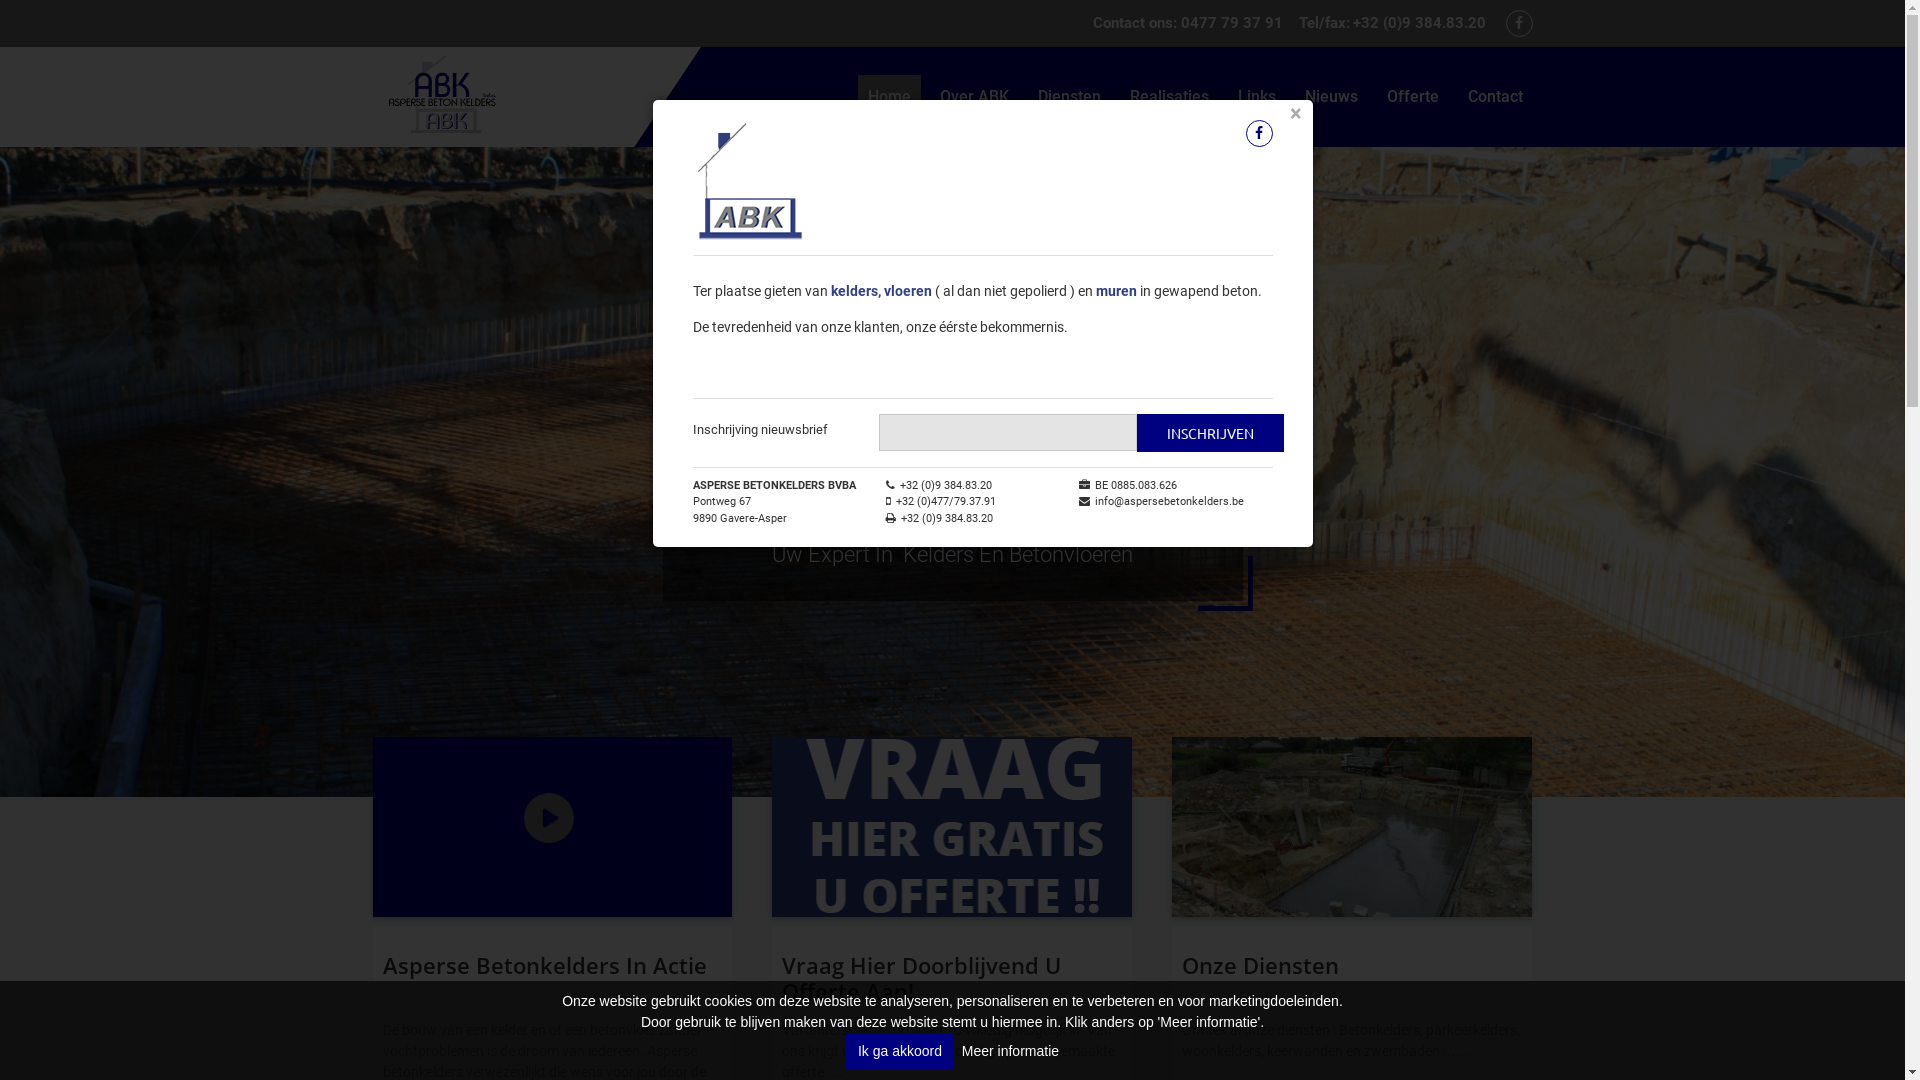  I want to click on +32 (0)9 384.83.20, so click(939, 486).